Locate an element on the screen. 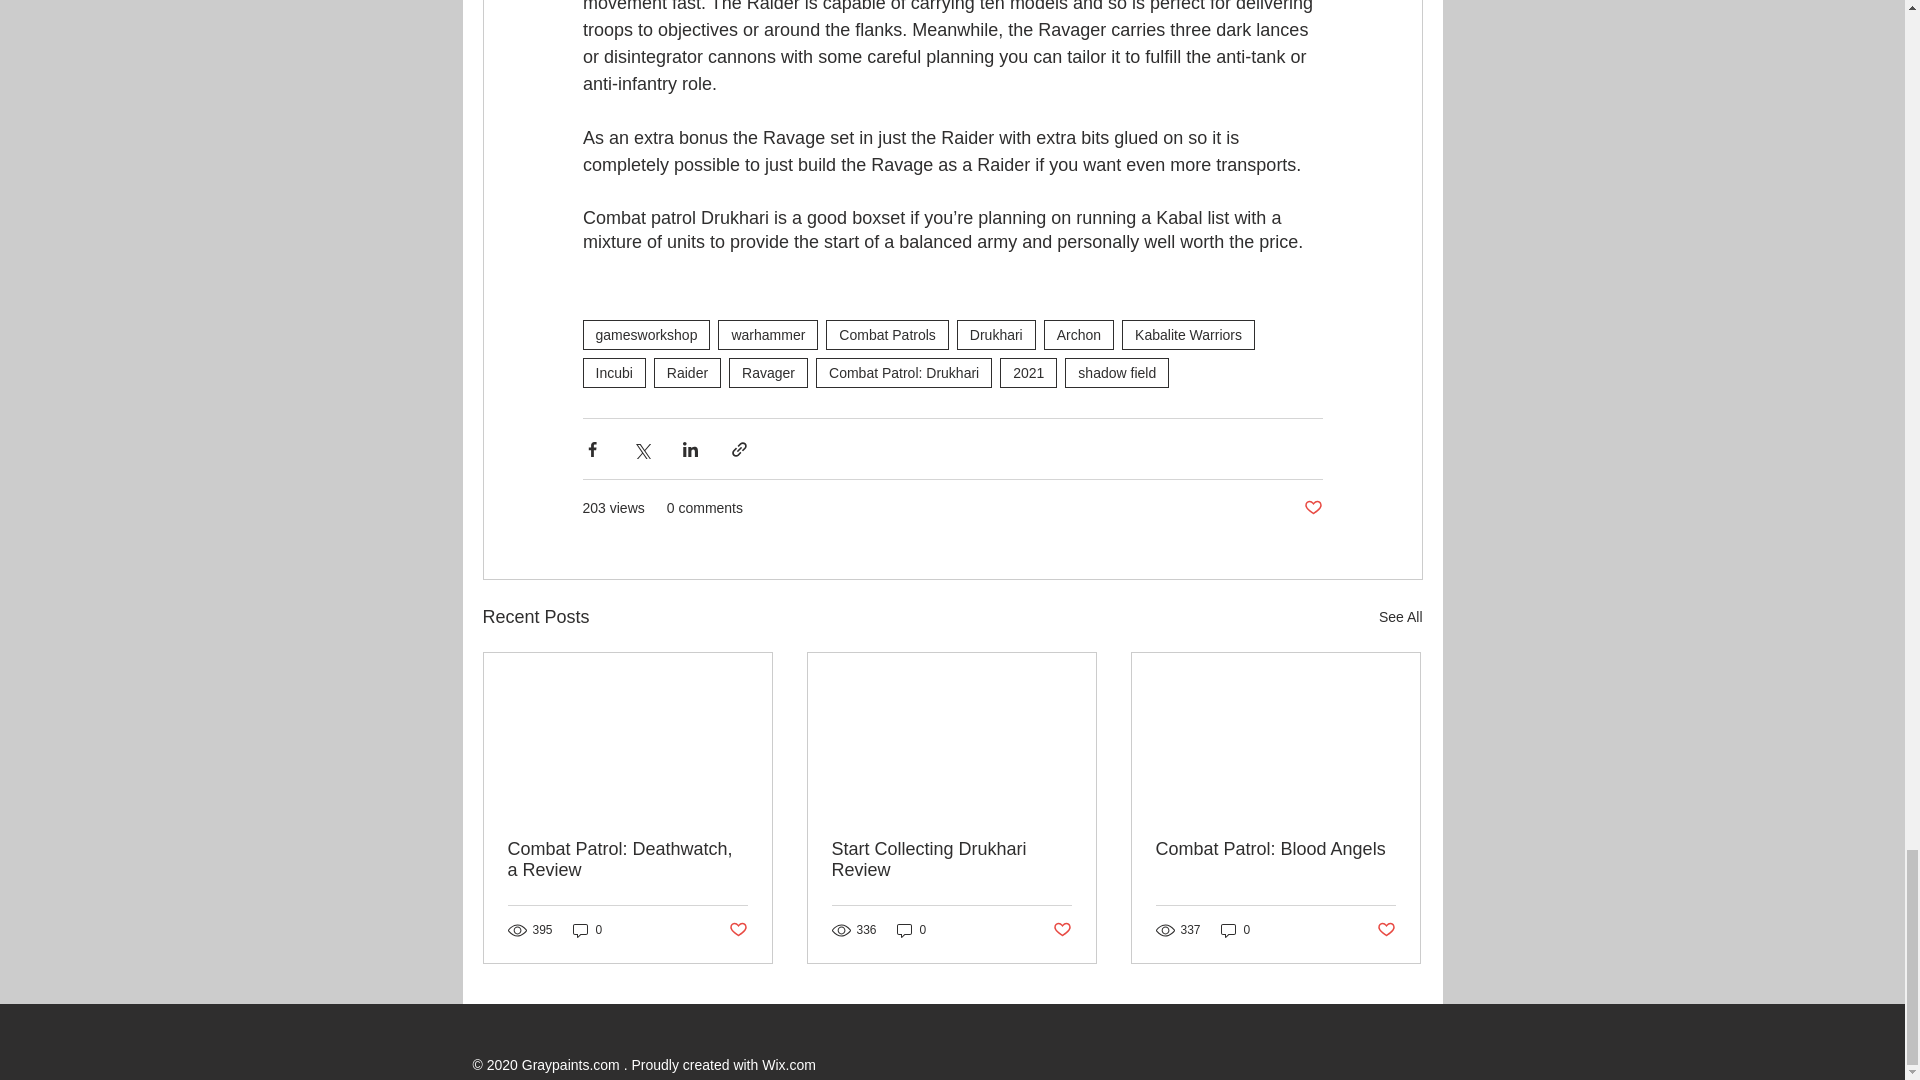 This screenshot has height=1080, width=1920. Ravager is located at coordinates (768, 372).